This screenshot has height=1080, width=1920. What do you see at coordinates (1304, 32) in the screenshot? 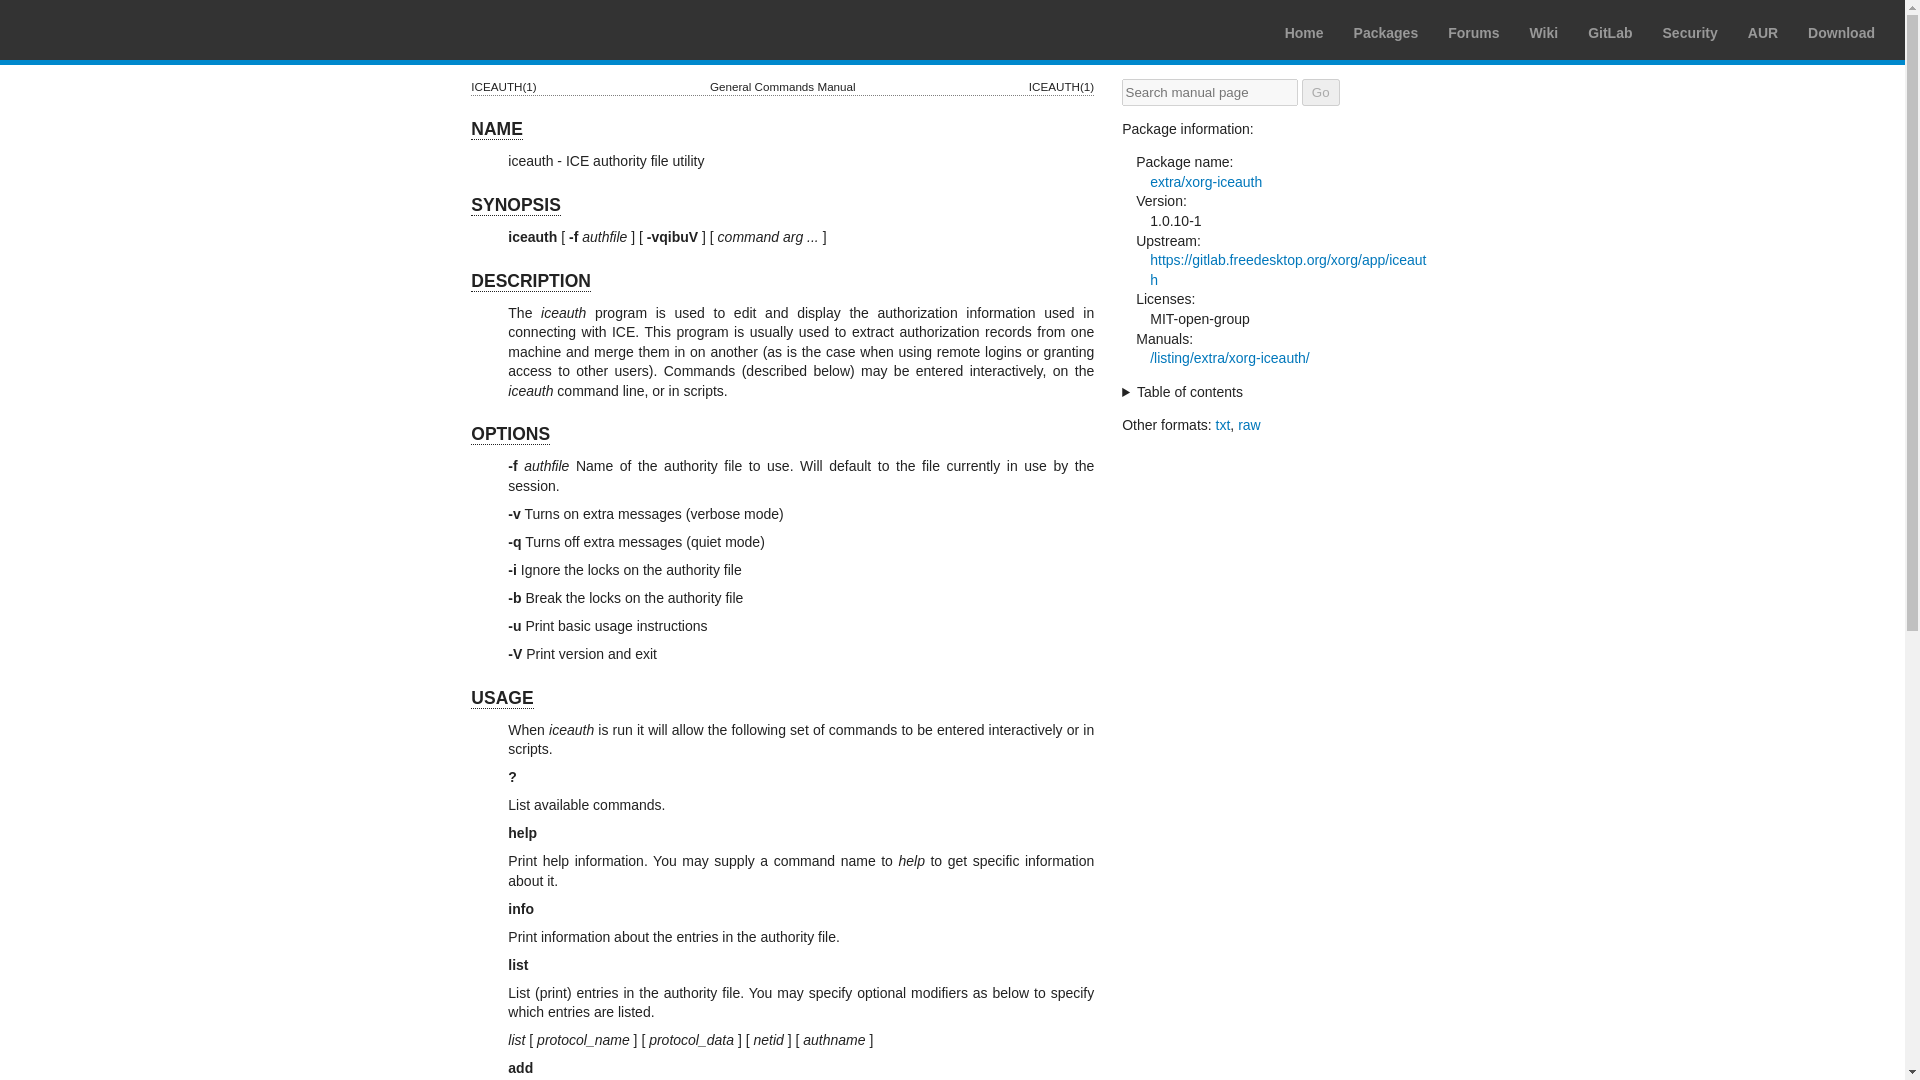
I see `Home` at bounding box center [1304, 32].